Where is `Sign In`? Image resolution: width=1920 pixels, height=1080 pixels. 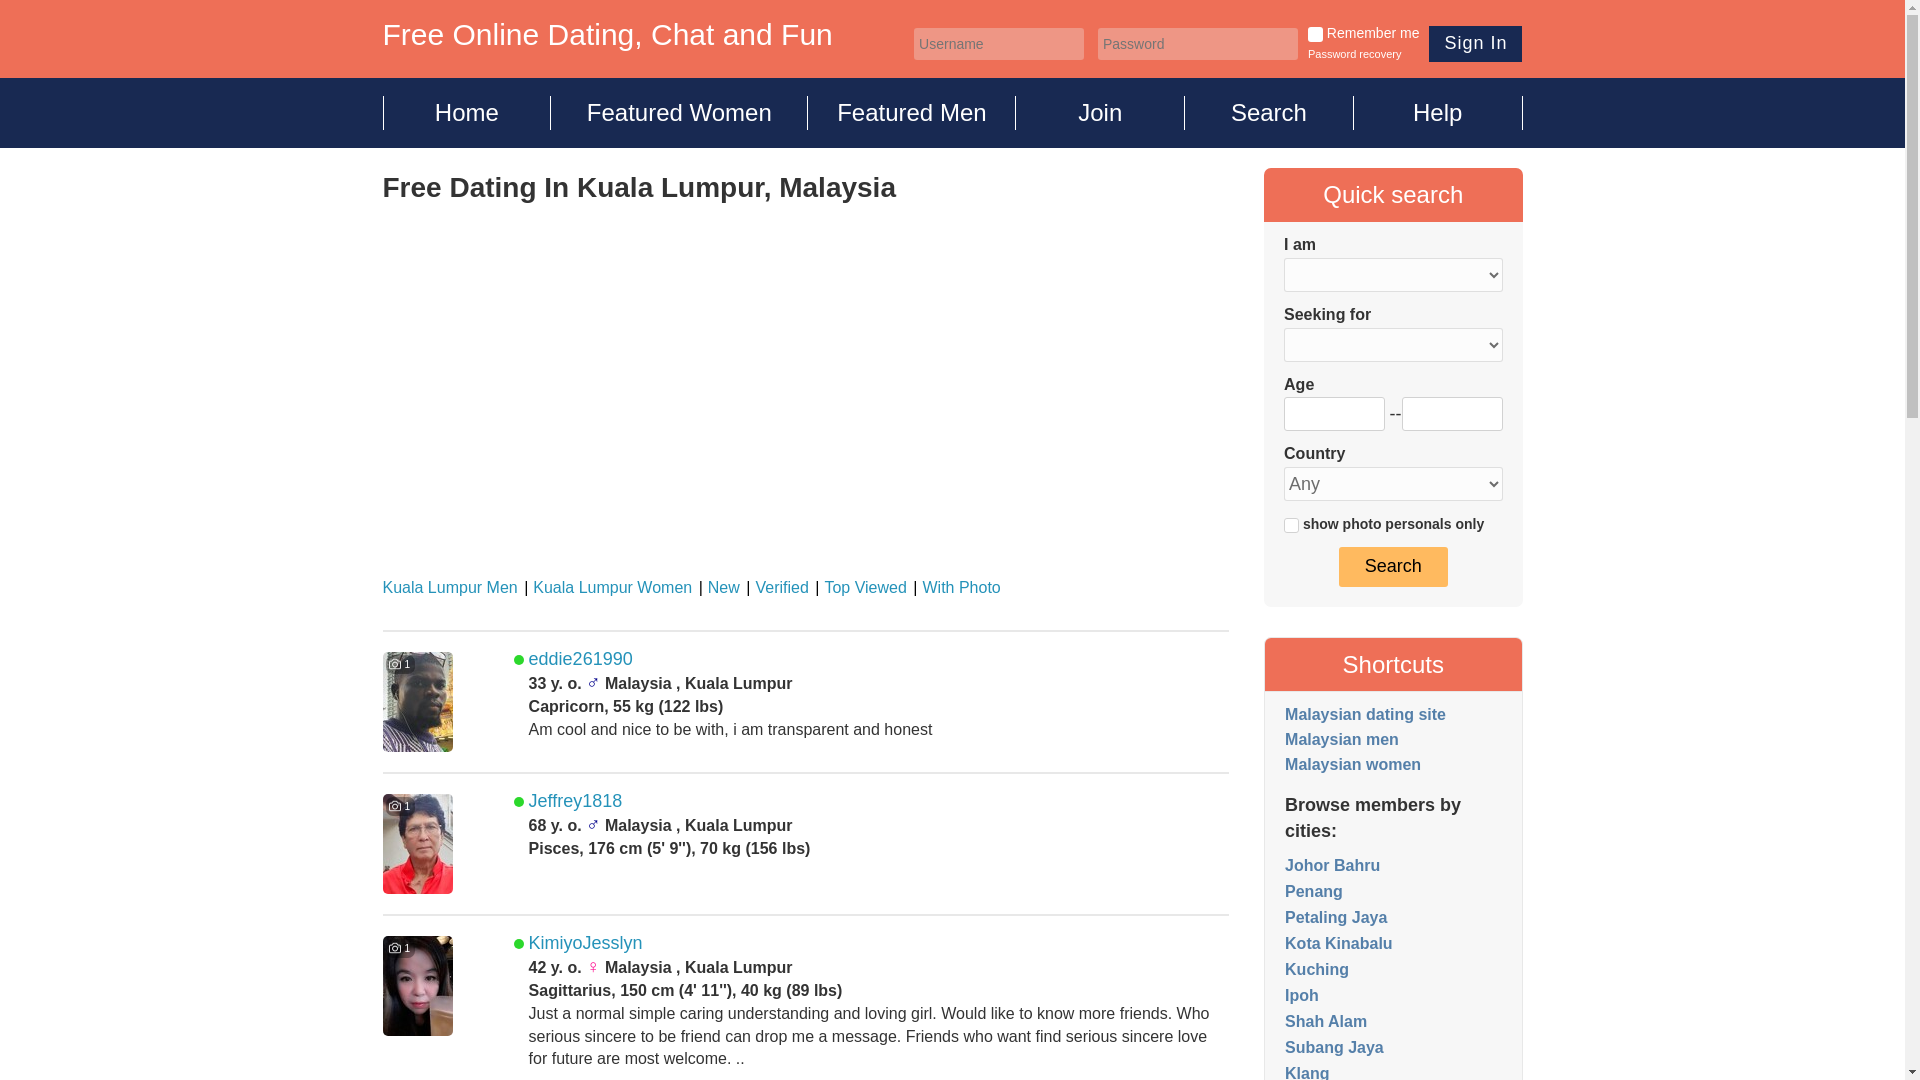 Sign In is located at coordinates (1475, 43).